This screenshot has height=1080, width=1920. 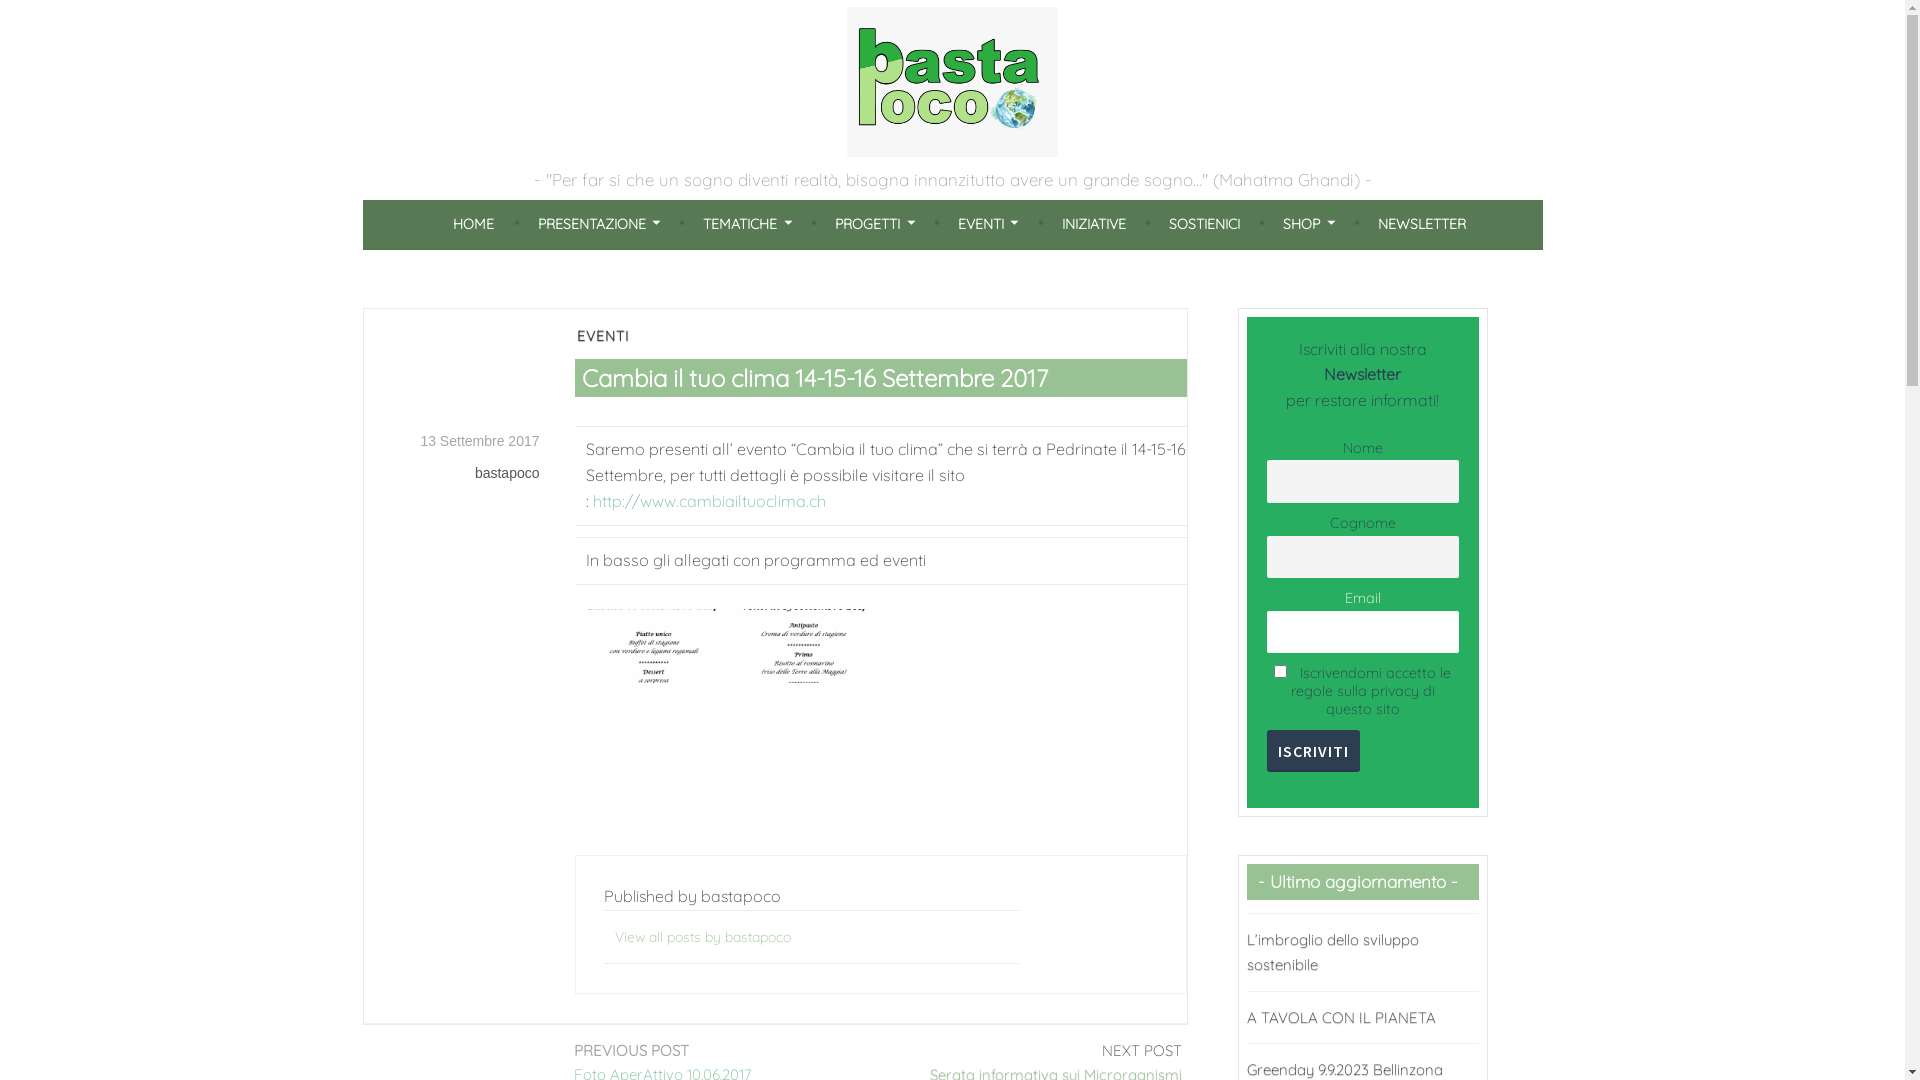 I want to click on PROGETTI, so click(x=874, y=224).